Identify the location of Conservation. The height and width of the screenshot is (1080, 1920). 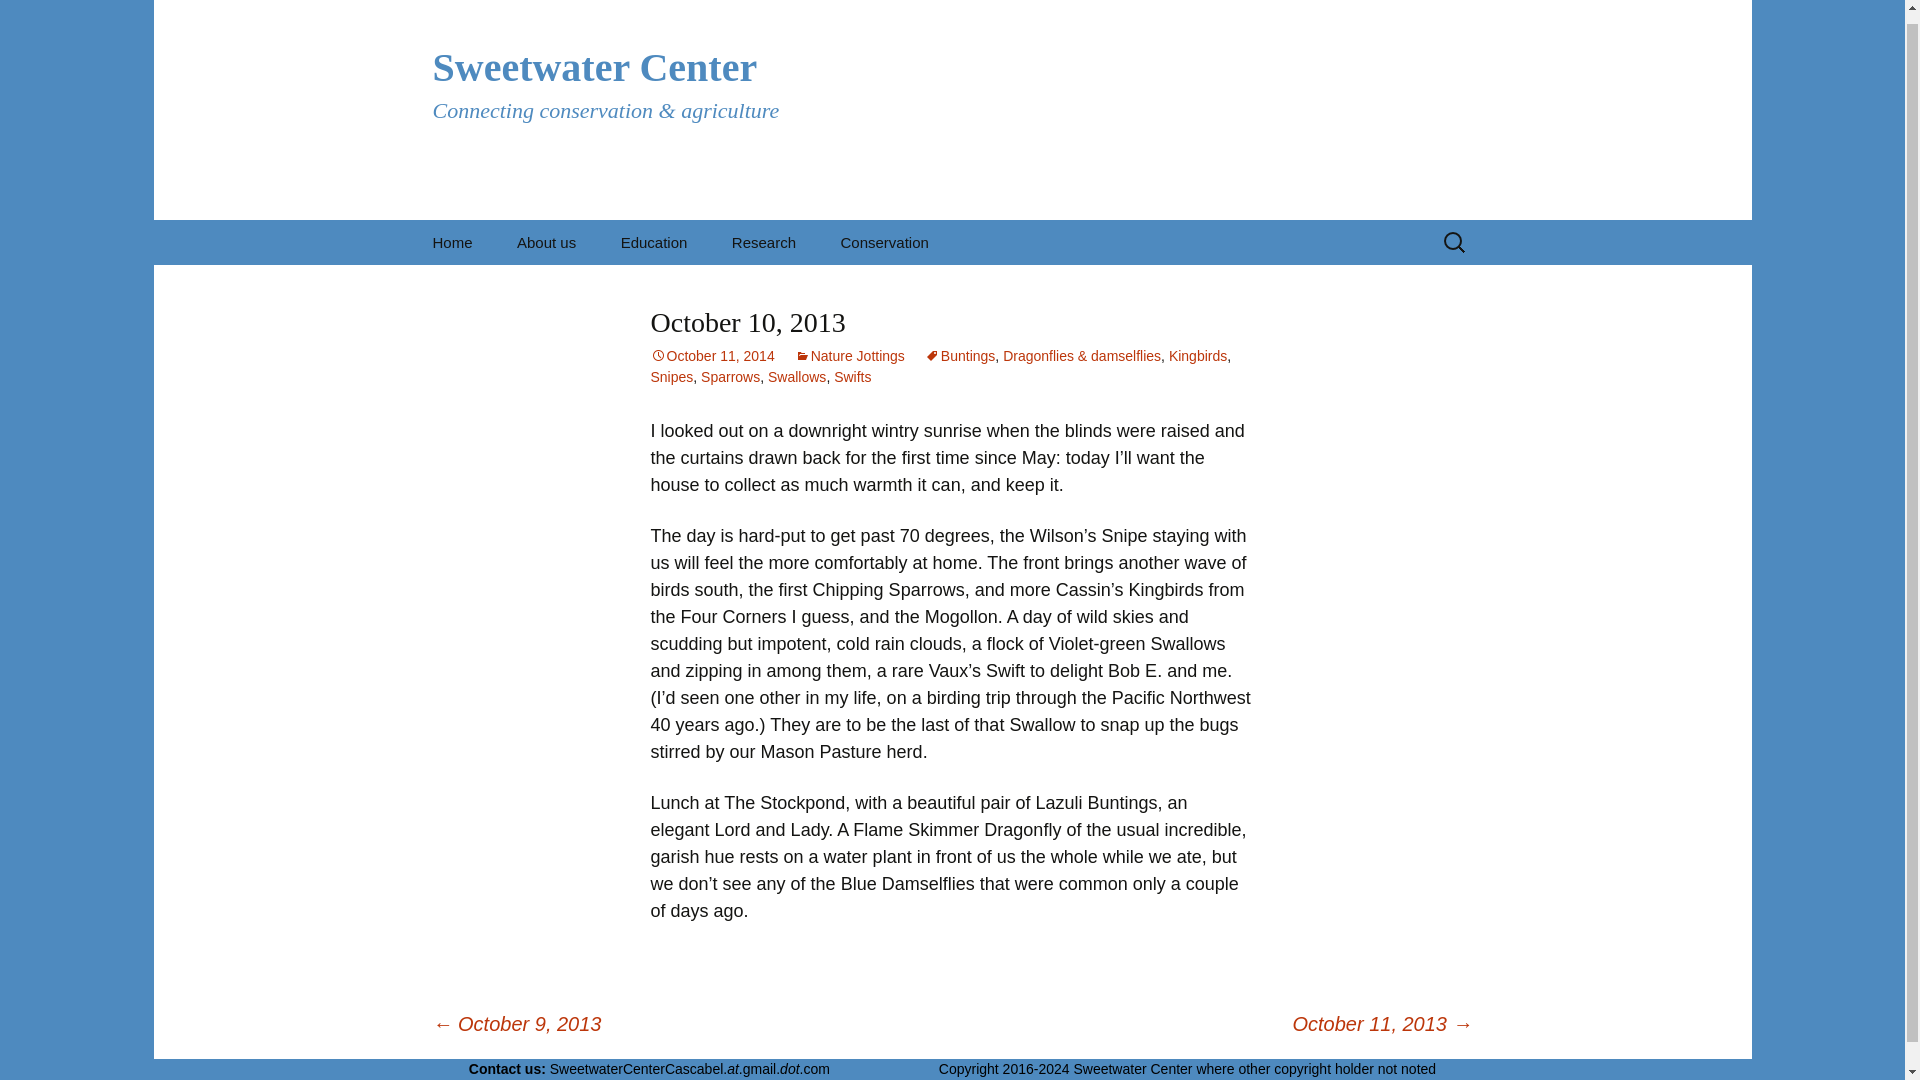
(884, 242).